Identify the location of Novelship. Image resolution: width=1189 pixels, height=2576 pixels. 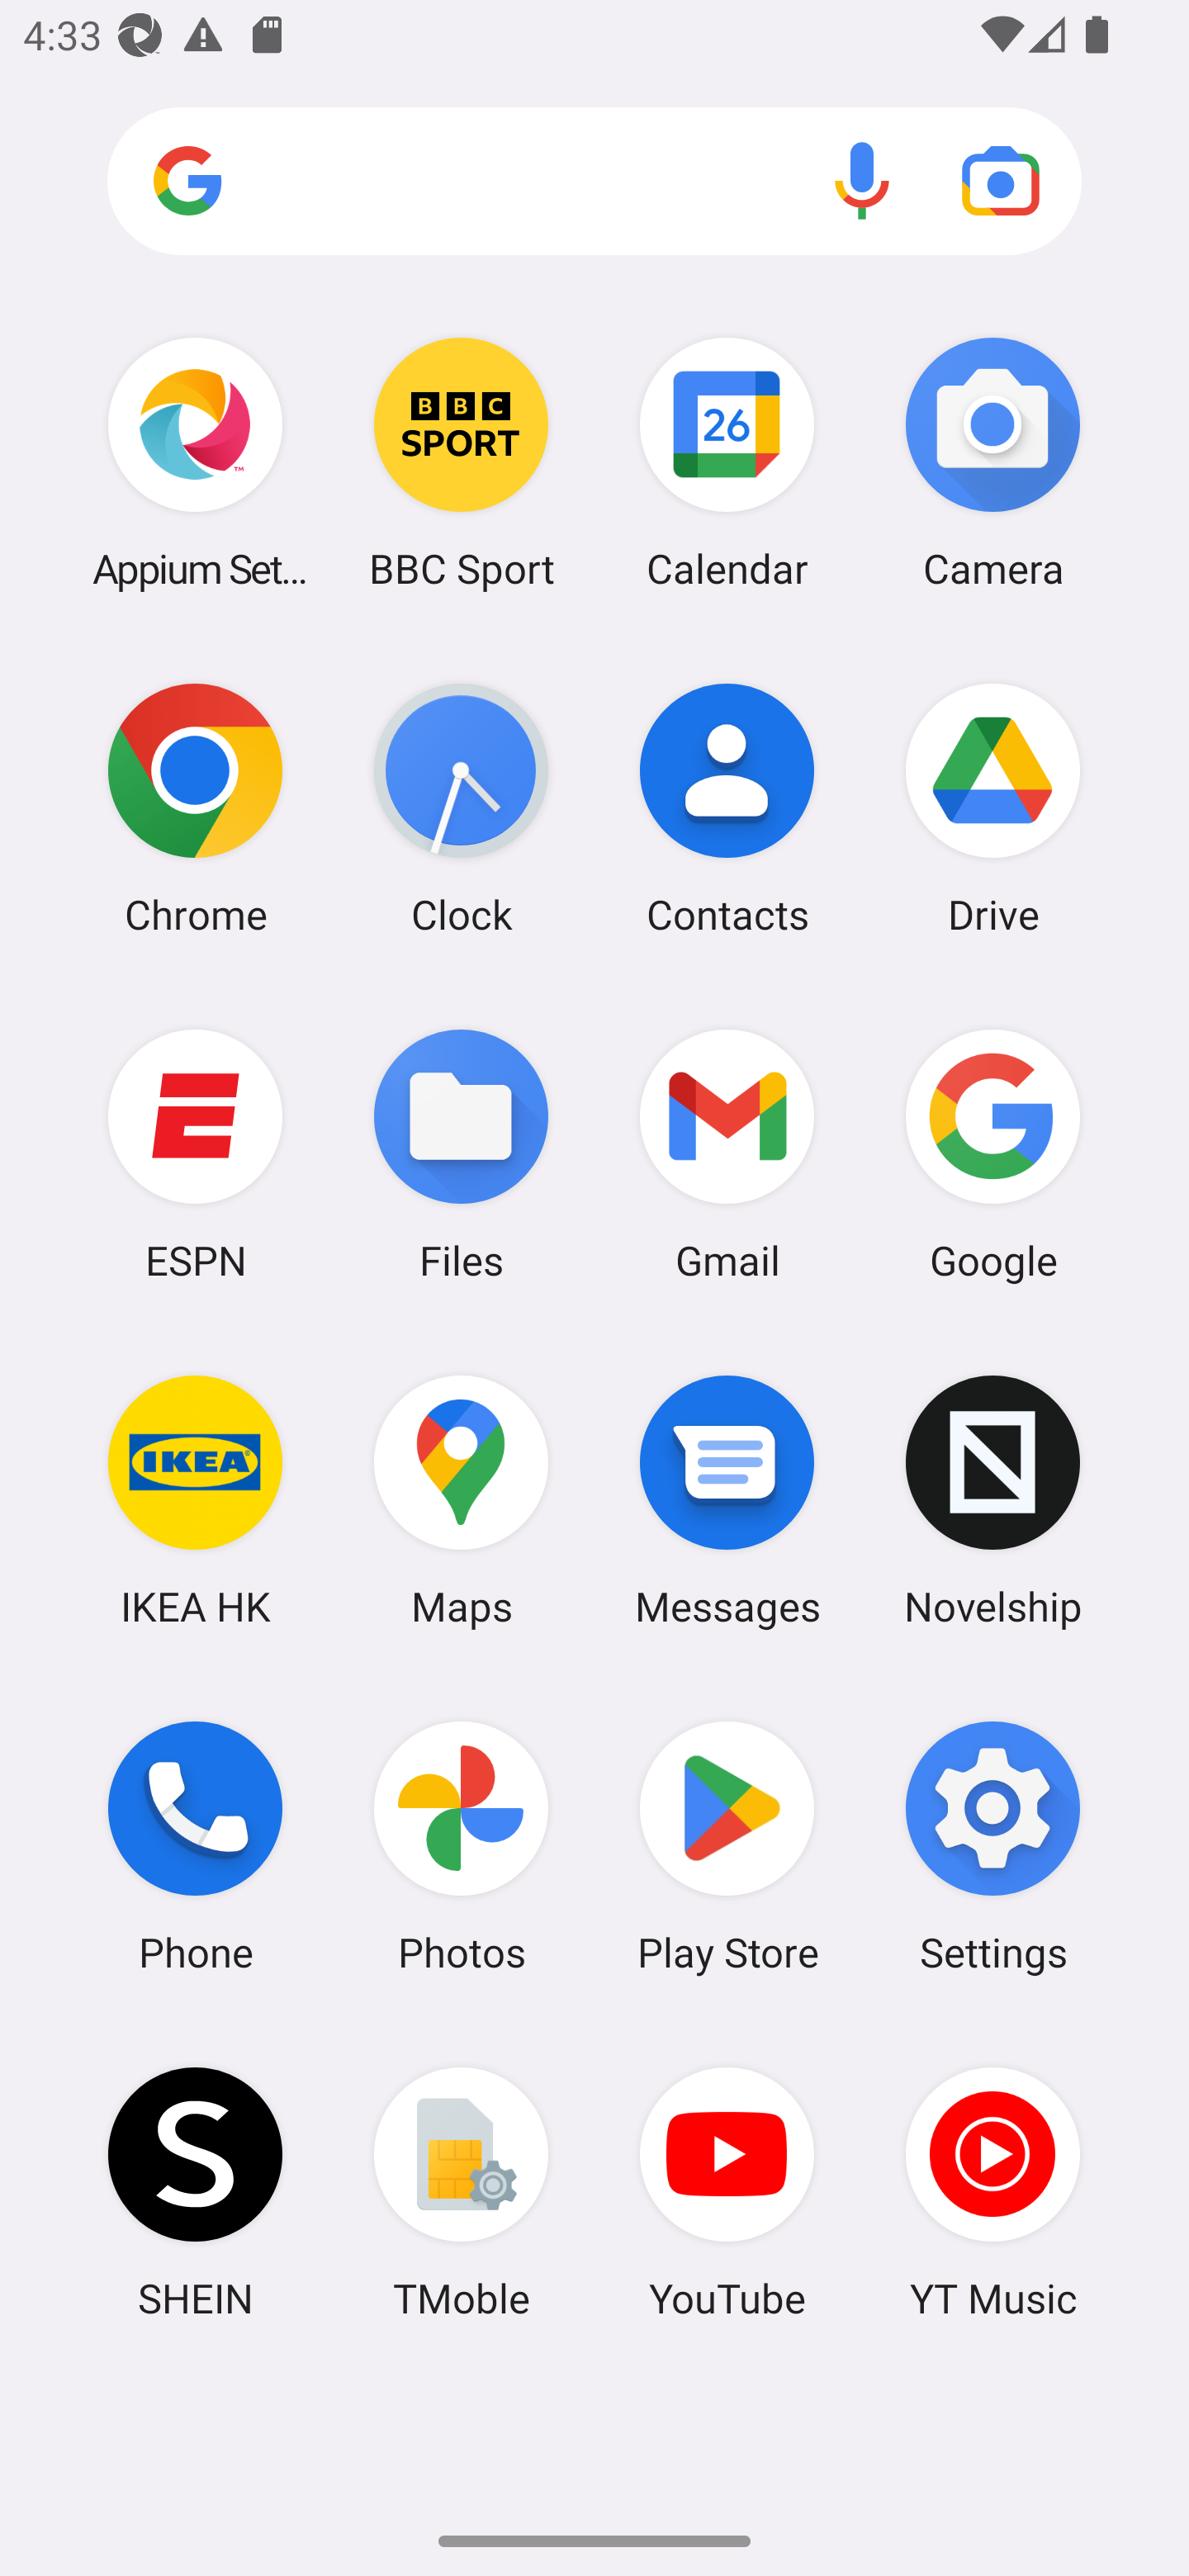
(992, 1500).